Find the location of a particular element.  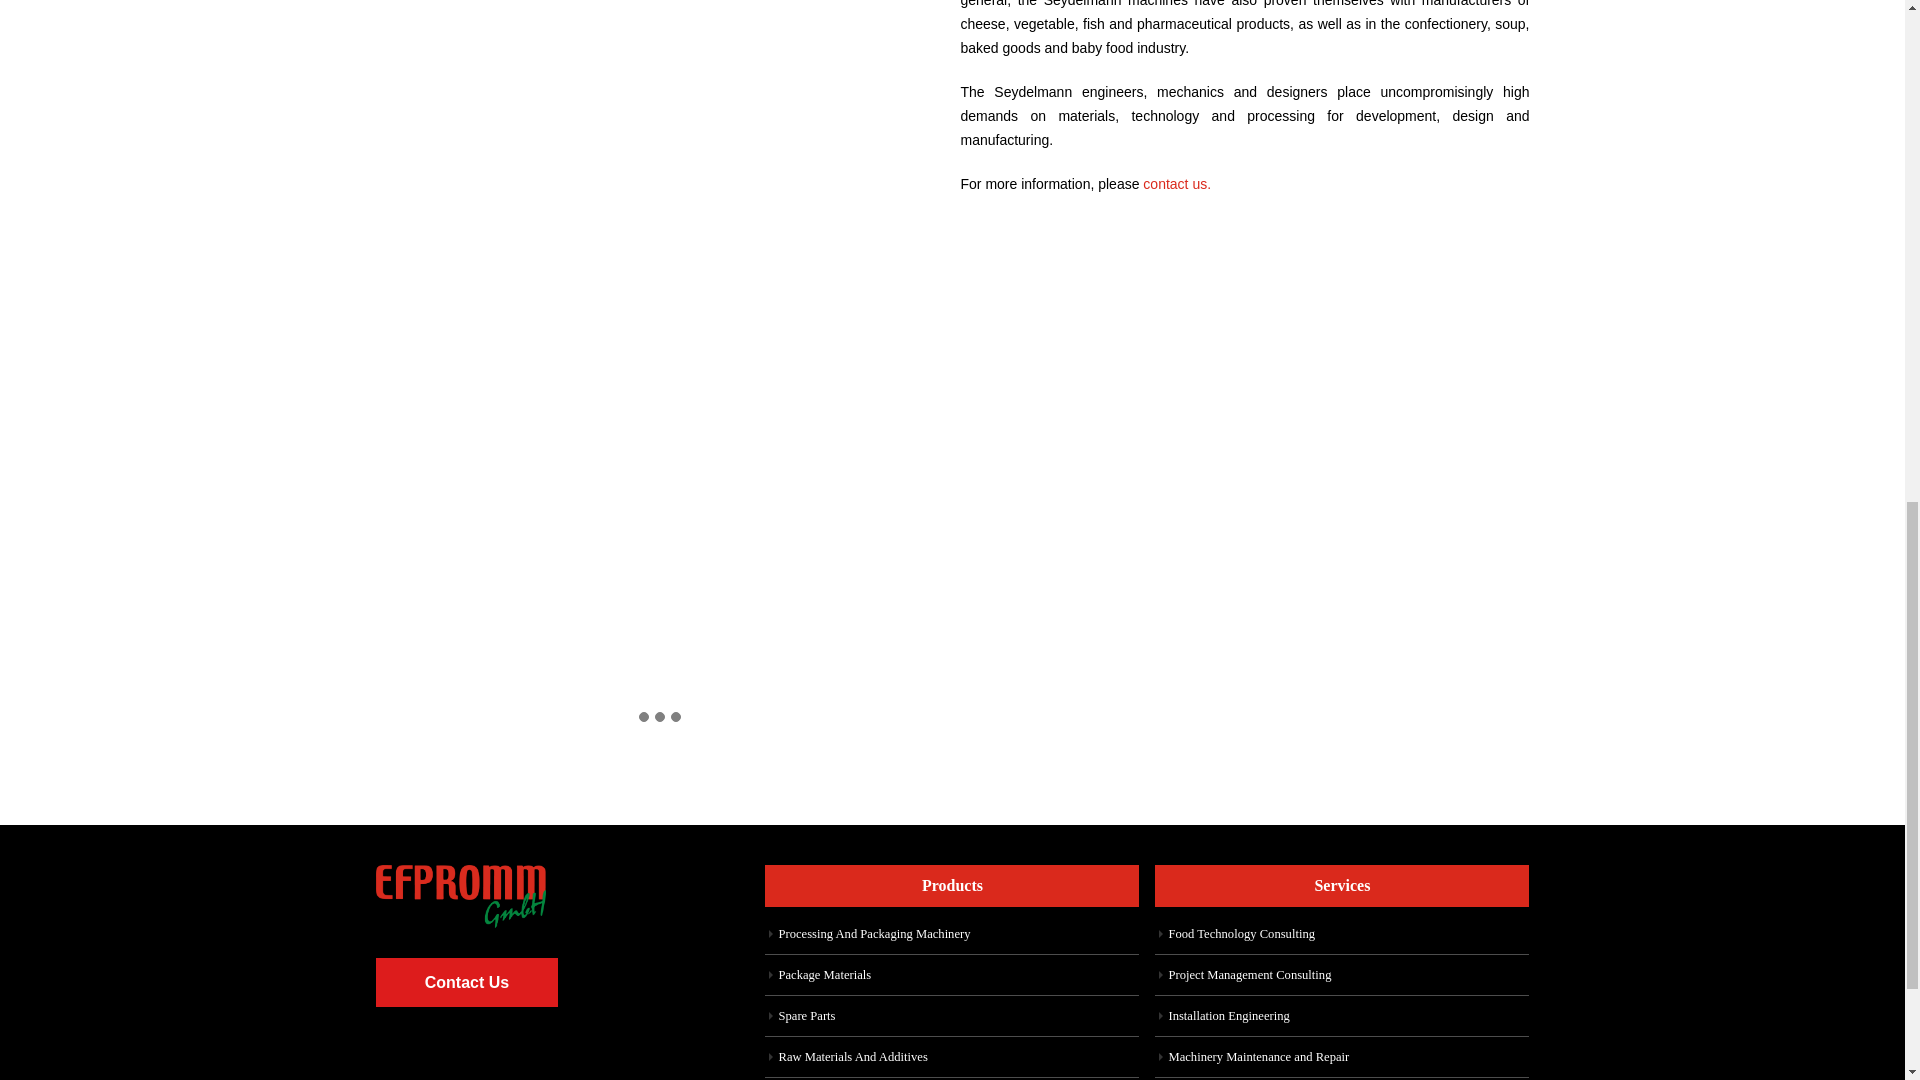

Installation Engineering is located at coordinates (1228, 1015).